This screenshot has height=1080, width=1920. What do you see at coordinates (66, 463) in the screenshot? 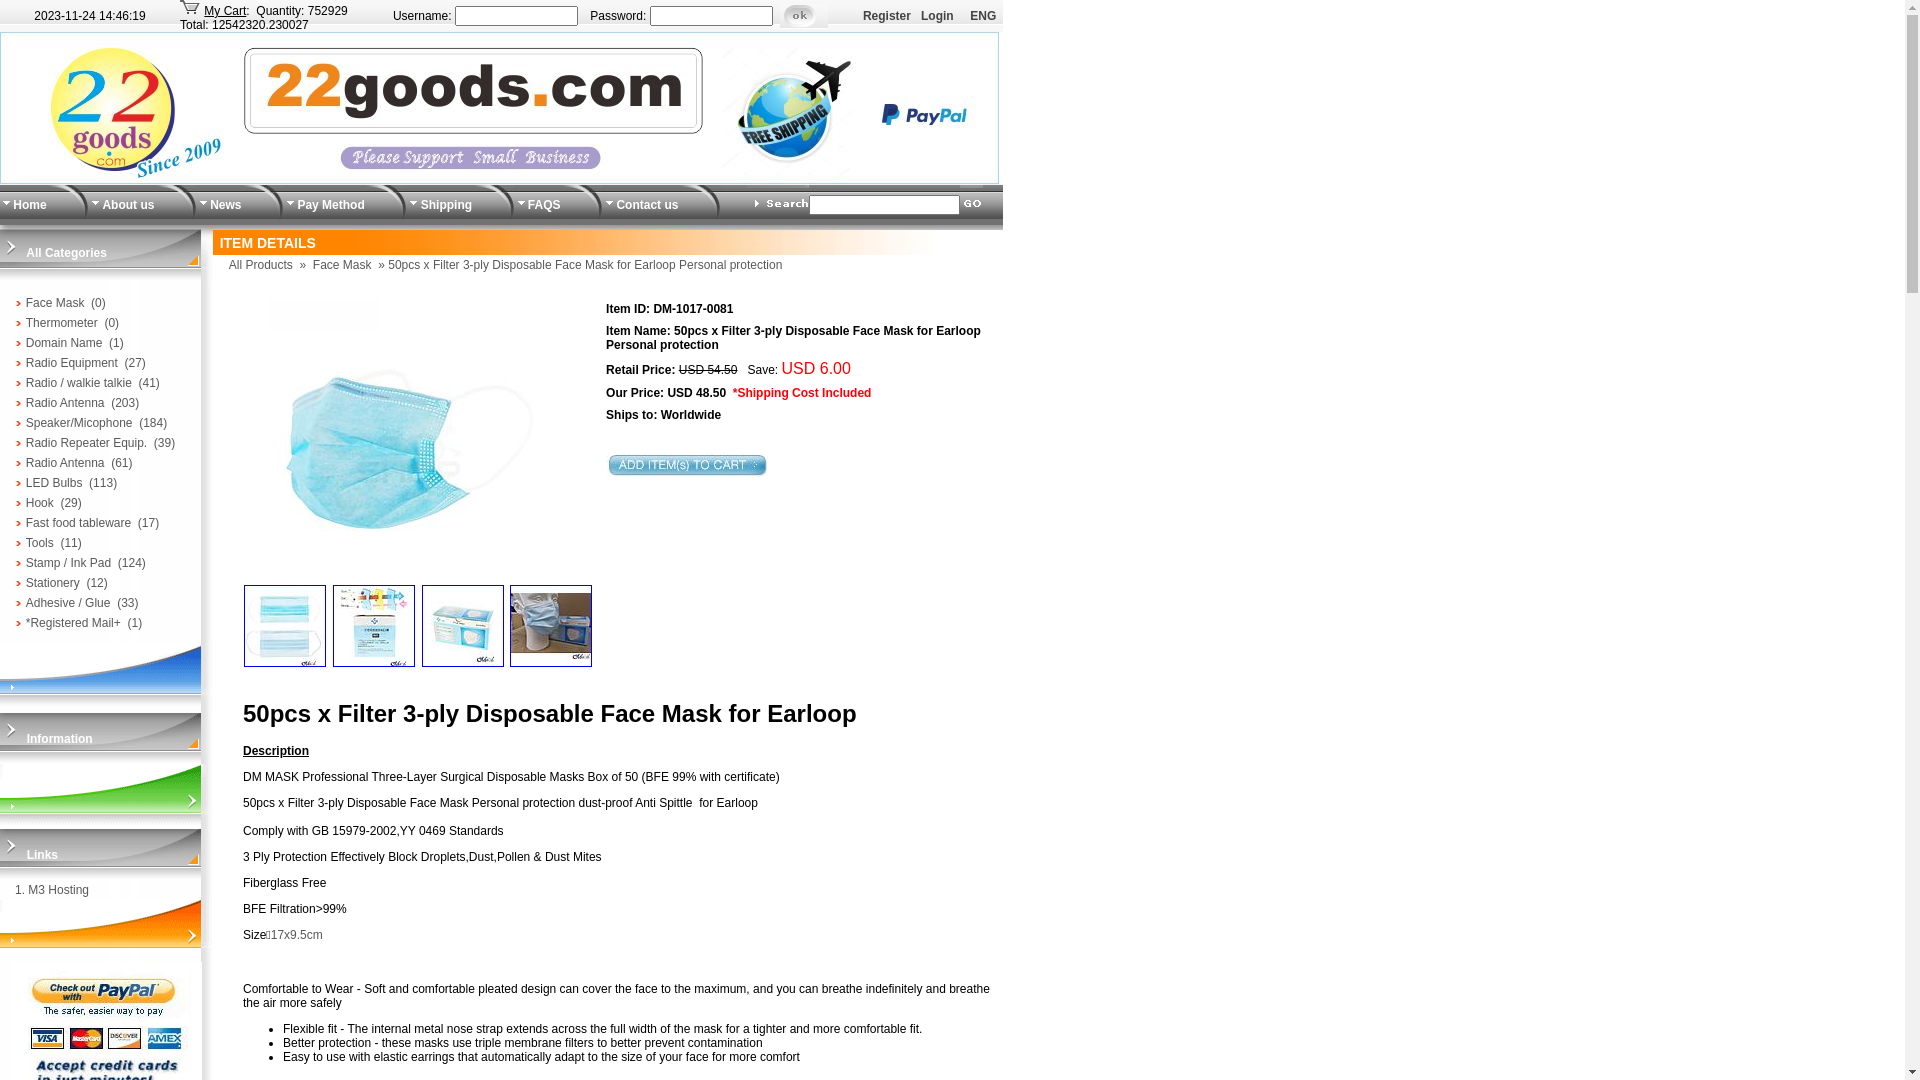
I see `Radio Antenna` at bounding box center [66, 463].